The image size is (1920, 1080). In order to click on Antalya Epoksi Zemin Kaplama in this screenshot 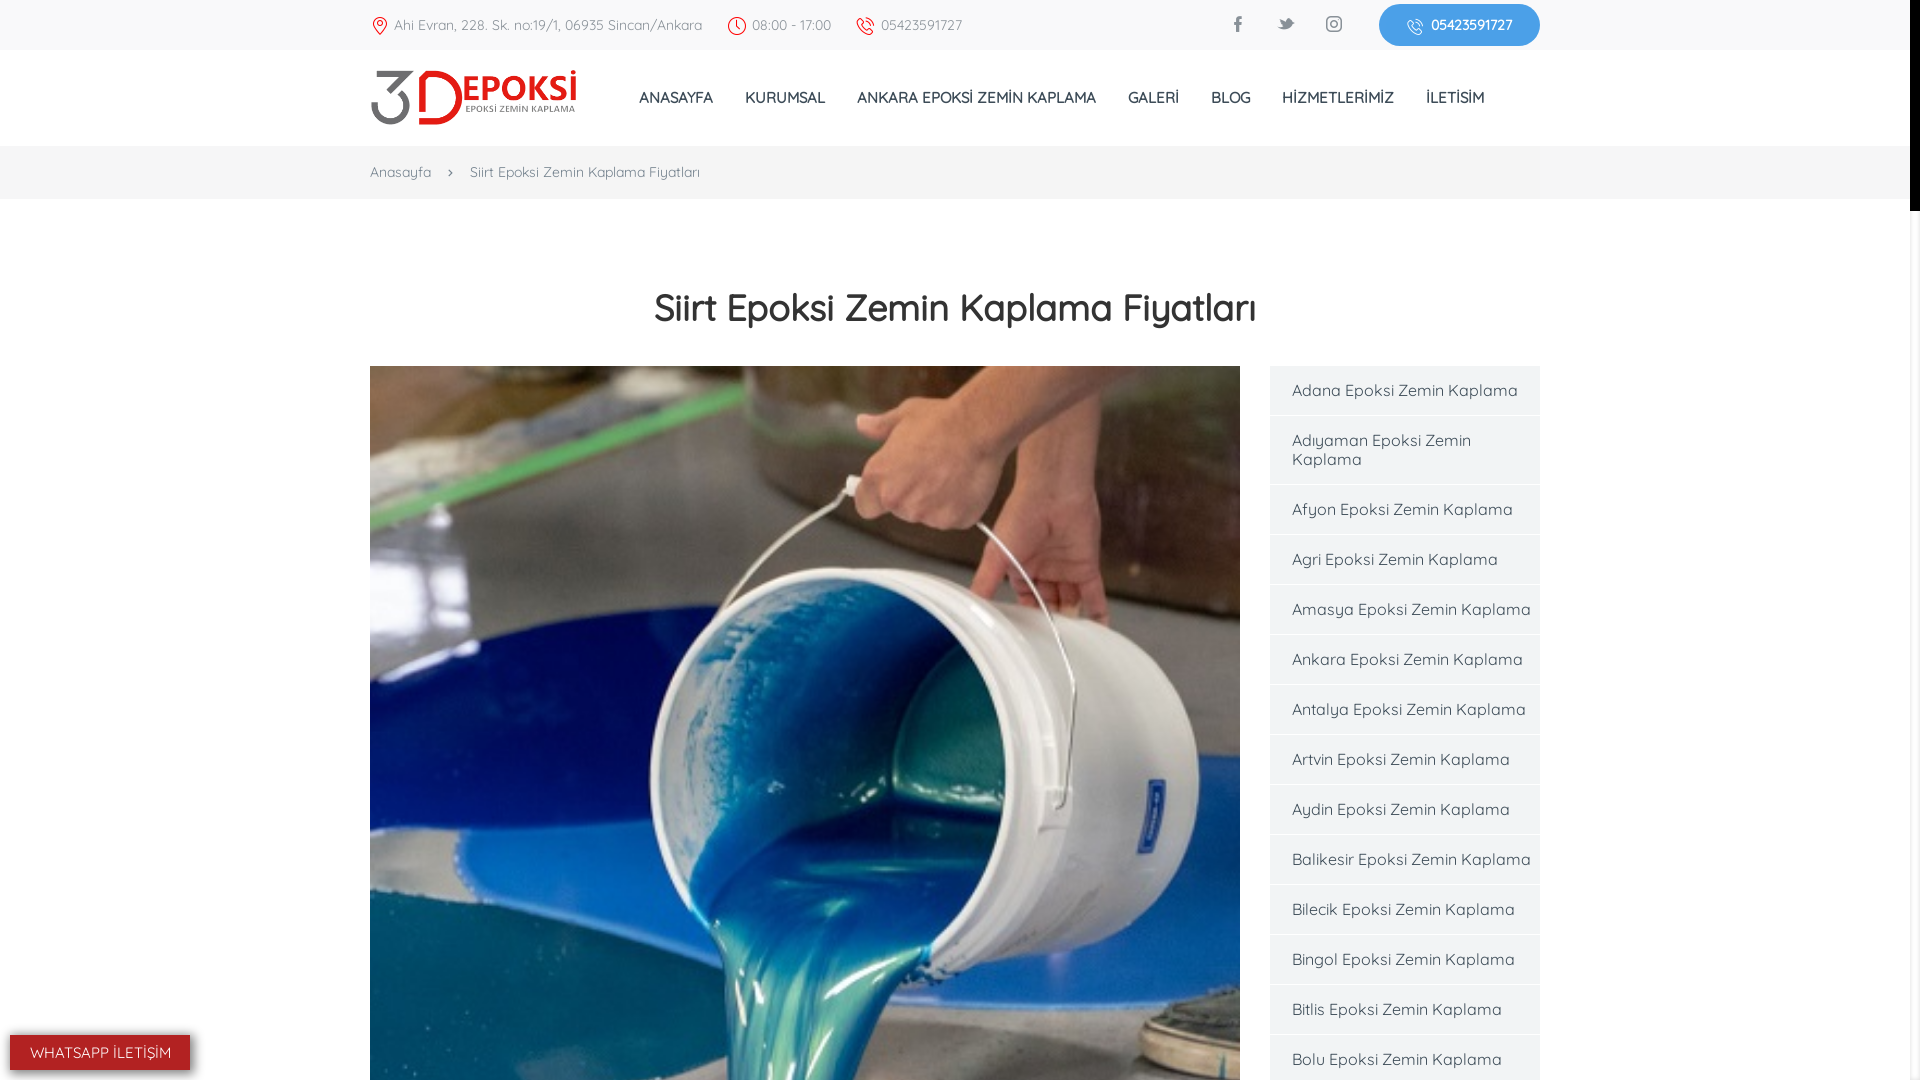, I will do `click(1405, 710)`.